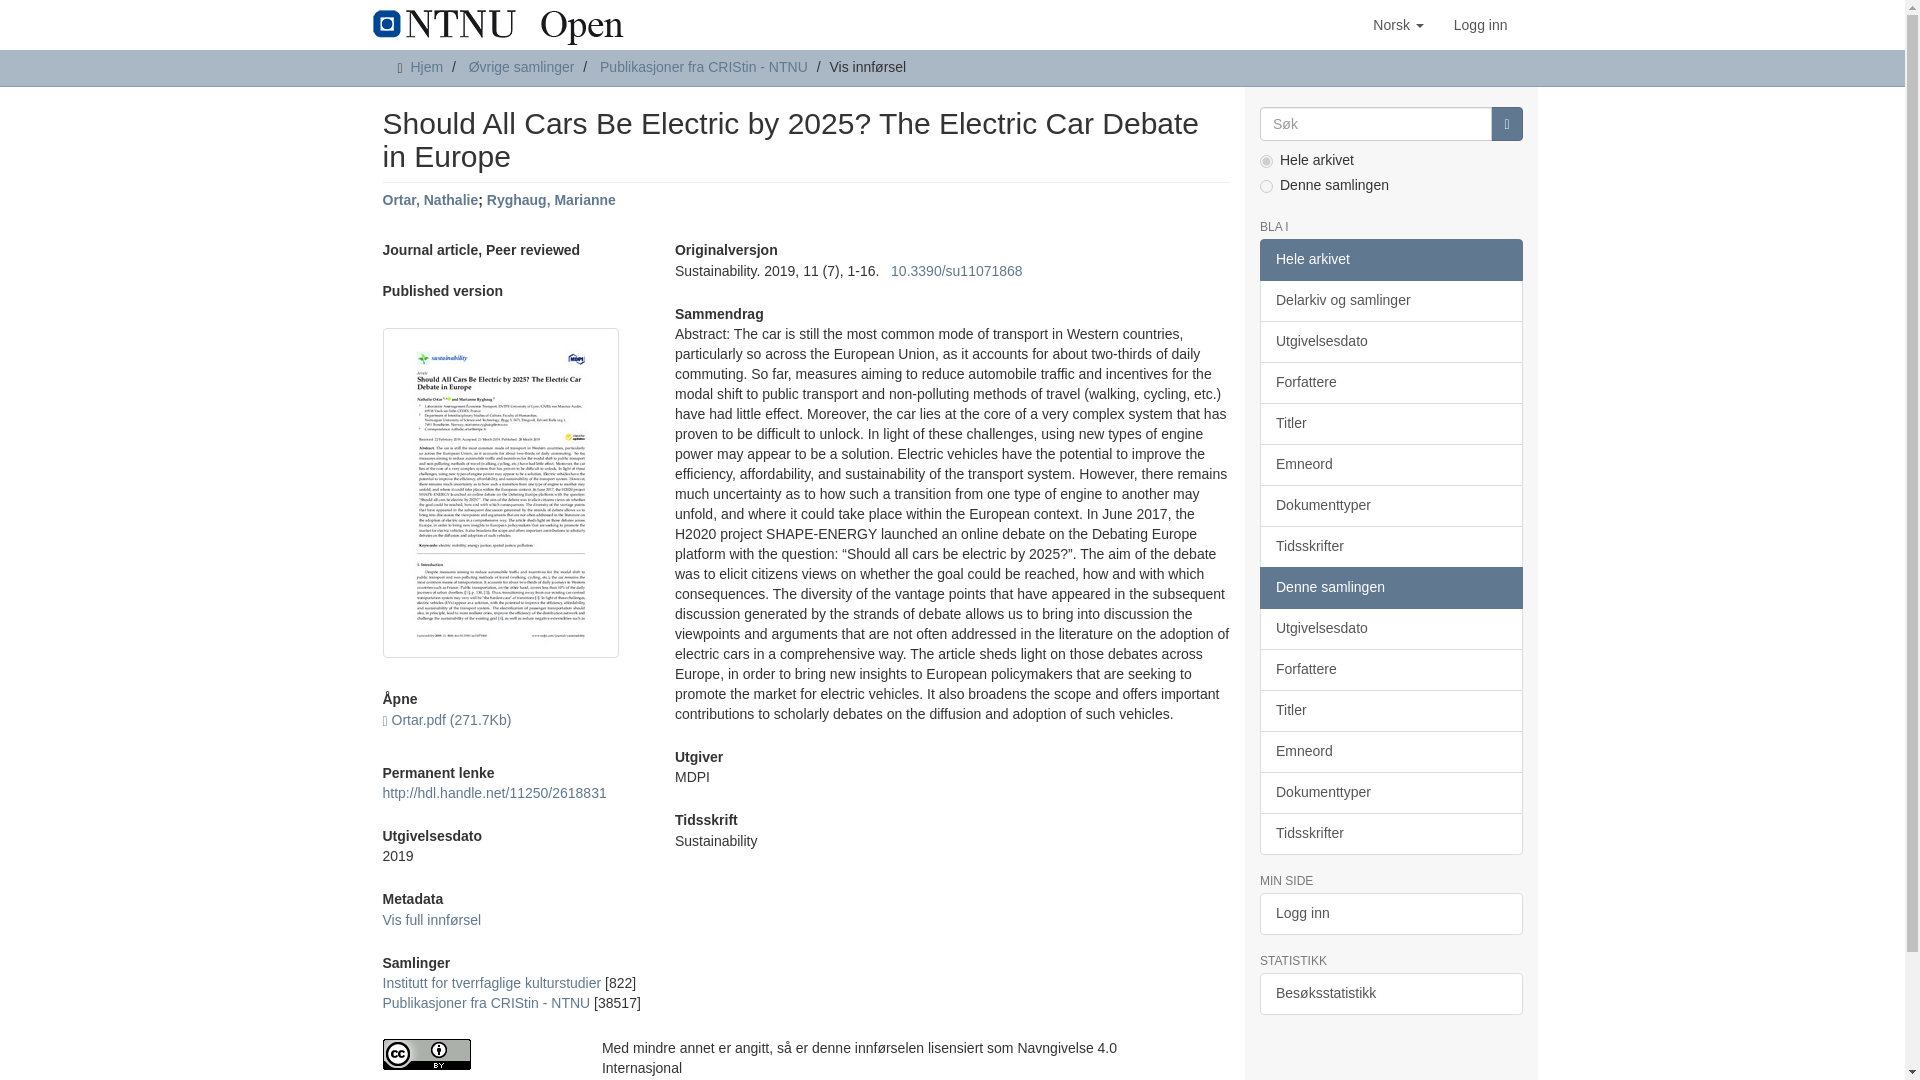  Describe the element at coordinates (704, 66) in the screenshot. I see `Publikasjoner fra CRIStin - NTNU` at that location.